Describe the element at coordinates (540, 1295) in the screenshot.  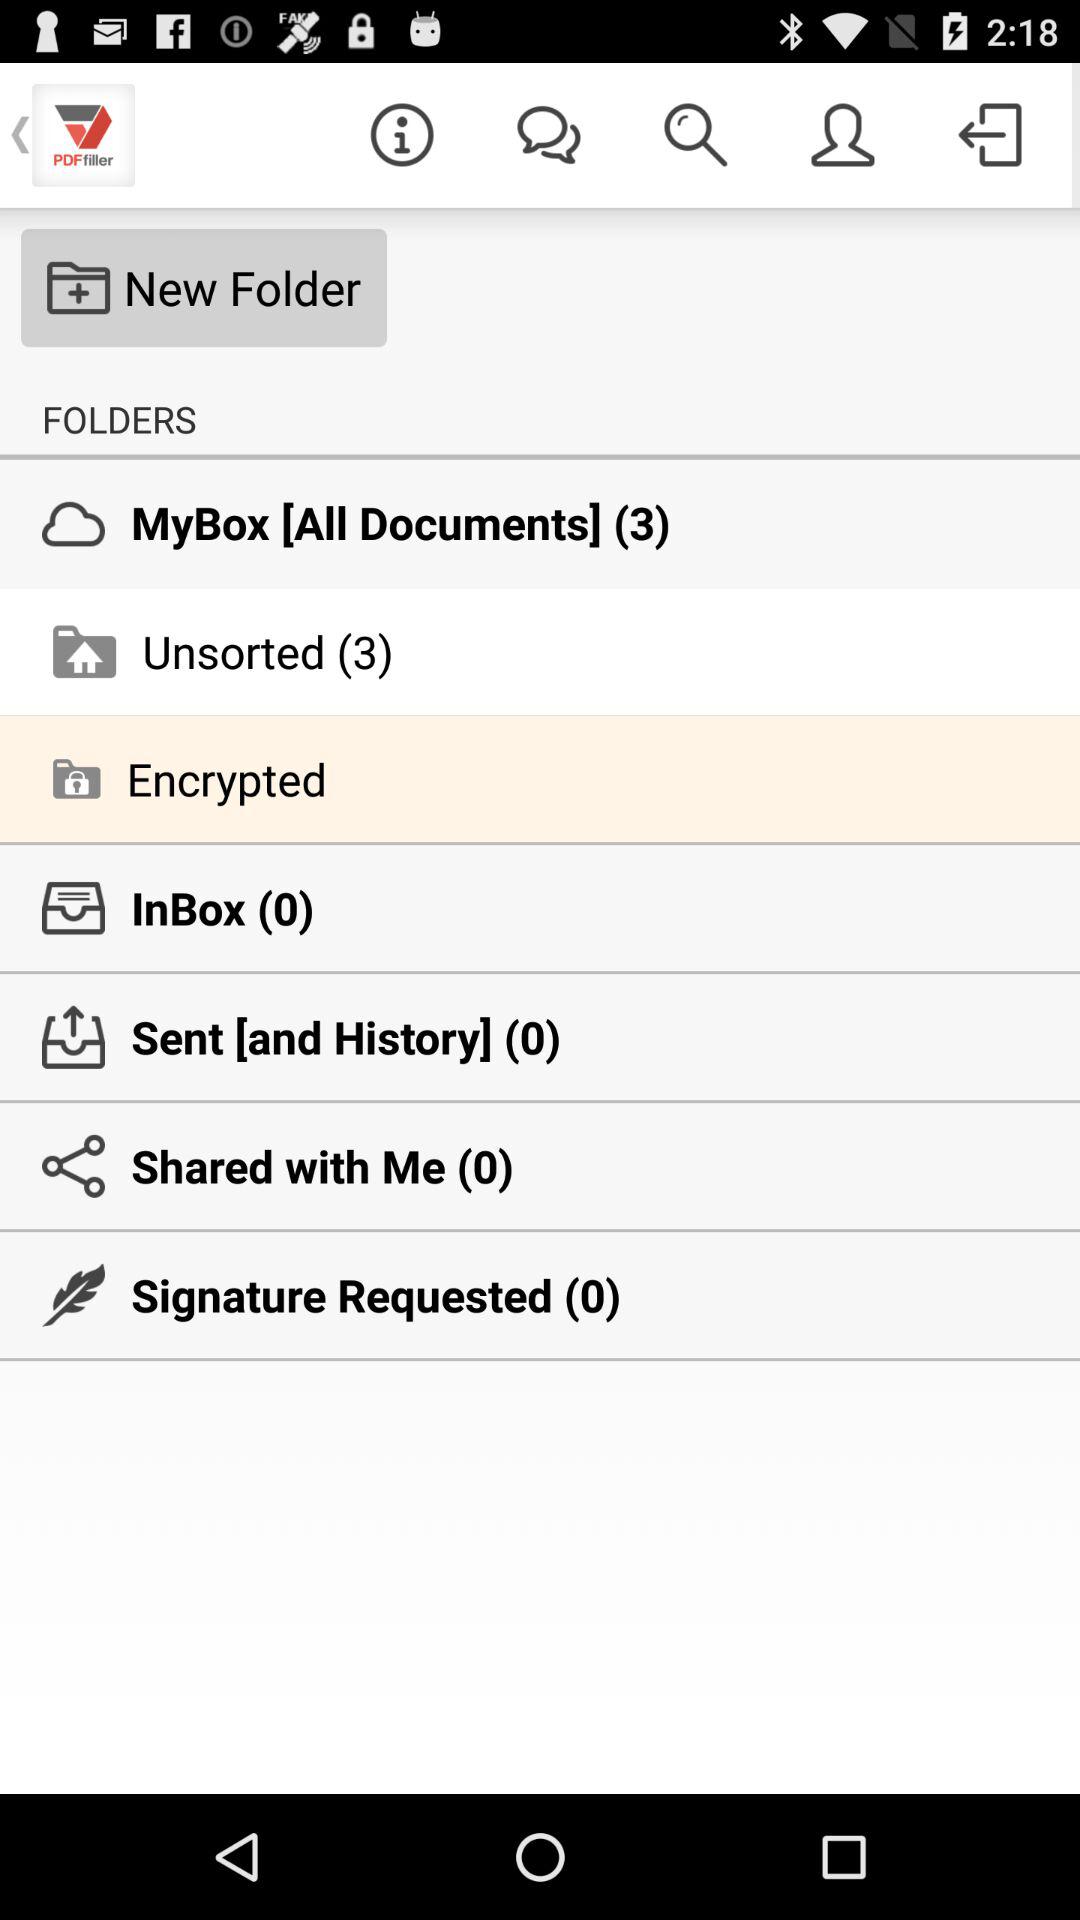
I see `choose the signature requested (0) item` at that location.